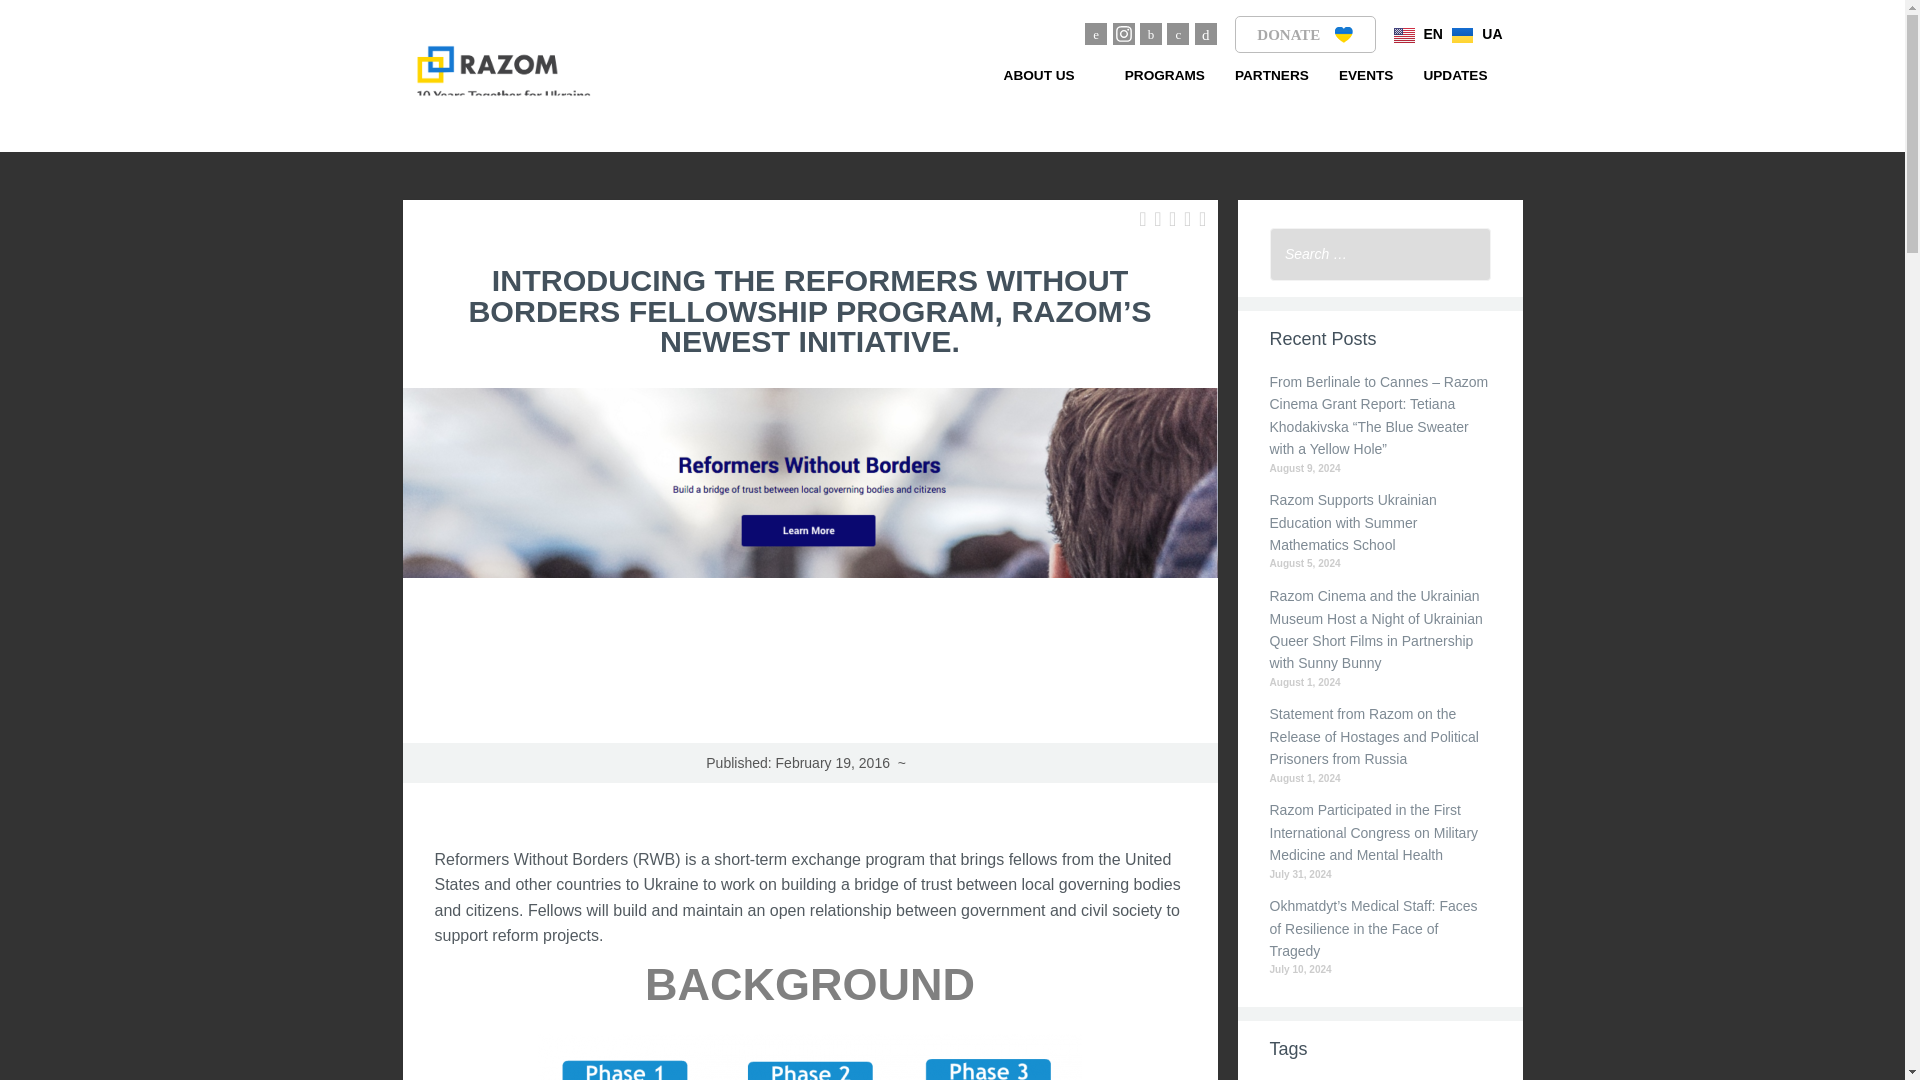  I want to click on EVENTS, so click(1366, 75).